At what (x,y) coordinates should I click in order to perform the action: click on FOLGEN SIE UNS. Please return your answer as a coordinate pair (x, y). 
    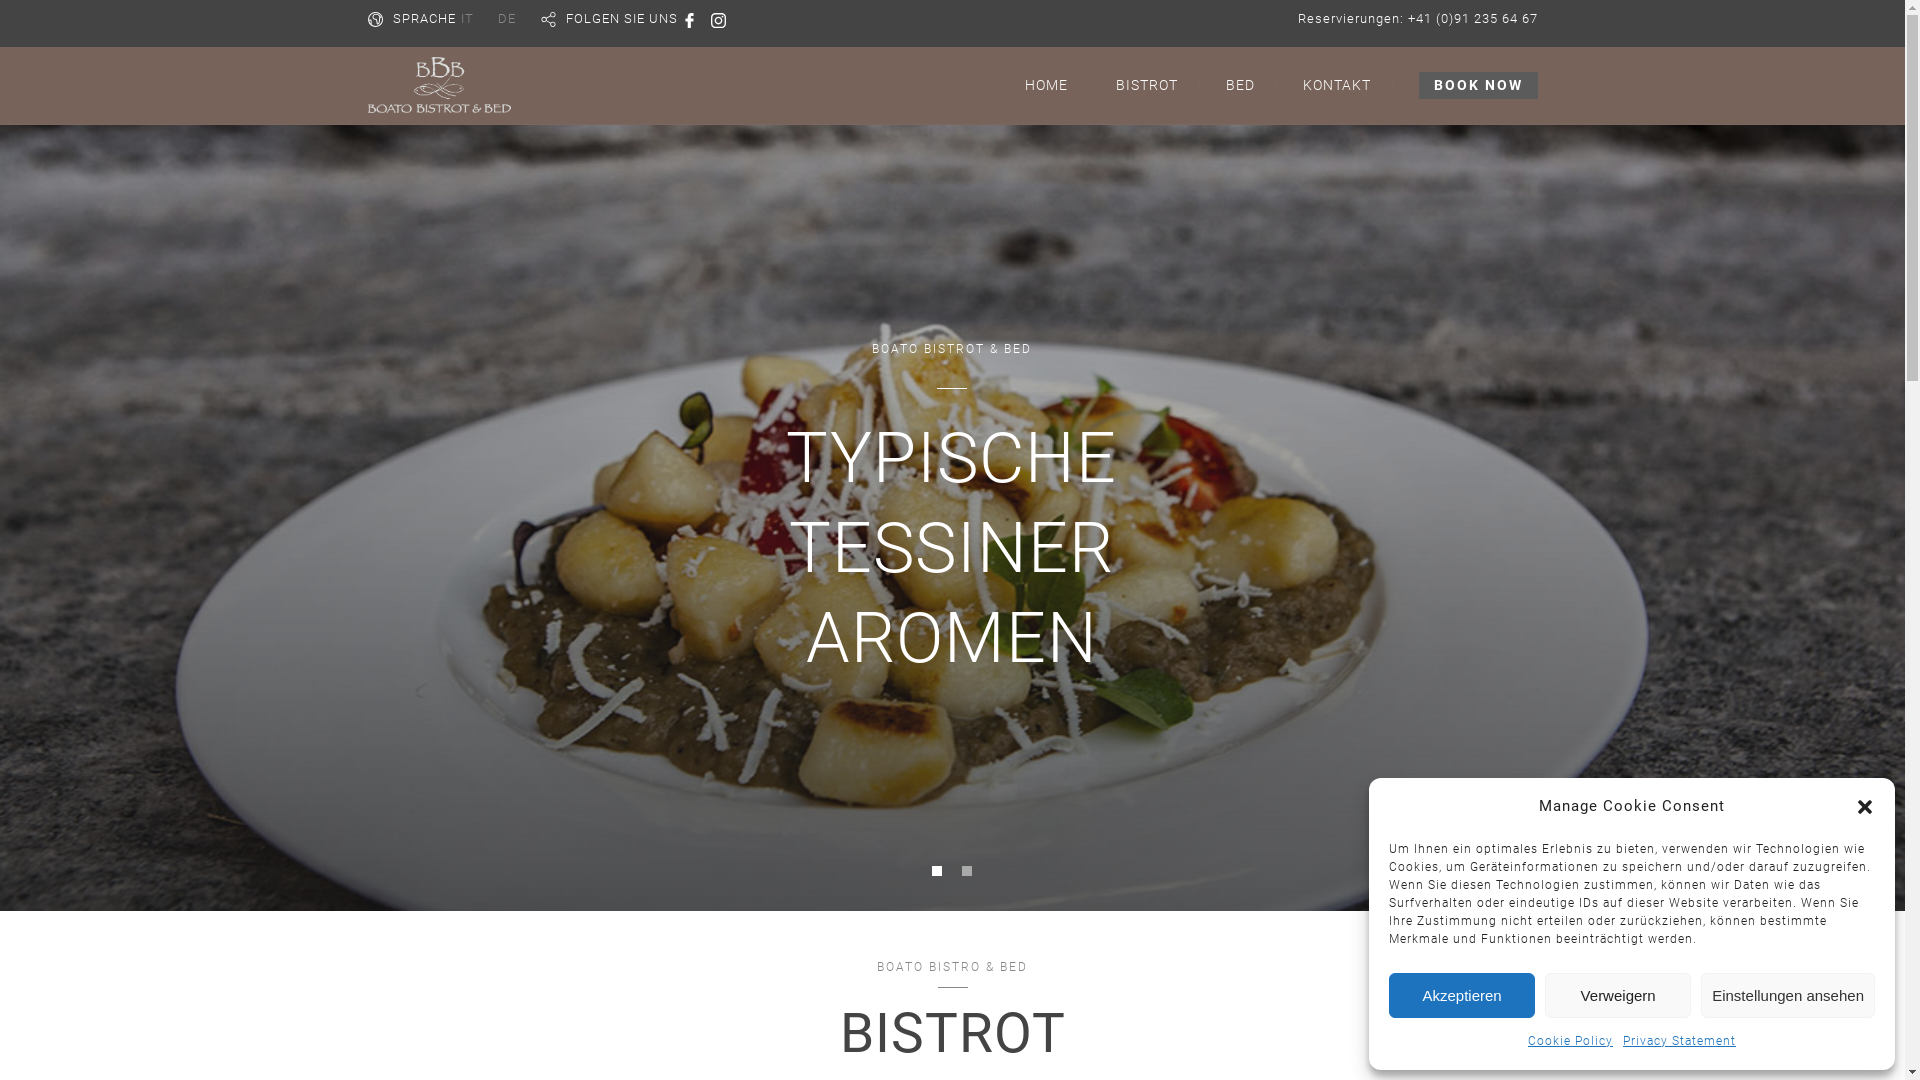
    Looking at the image, I should click on (622, 18).